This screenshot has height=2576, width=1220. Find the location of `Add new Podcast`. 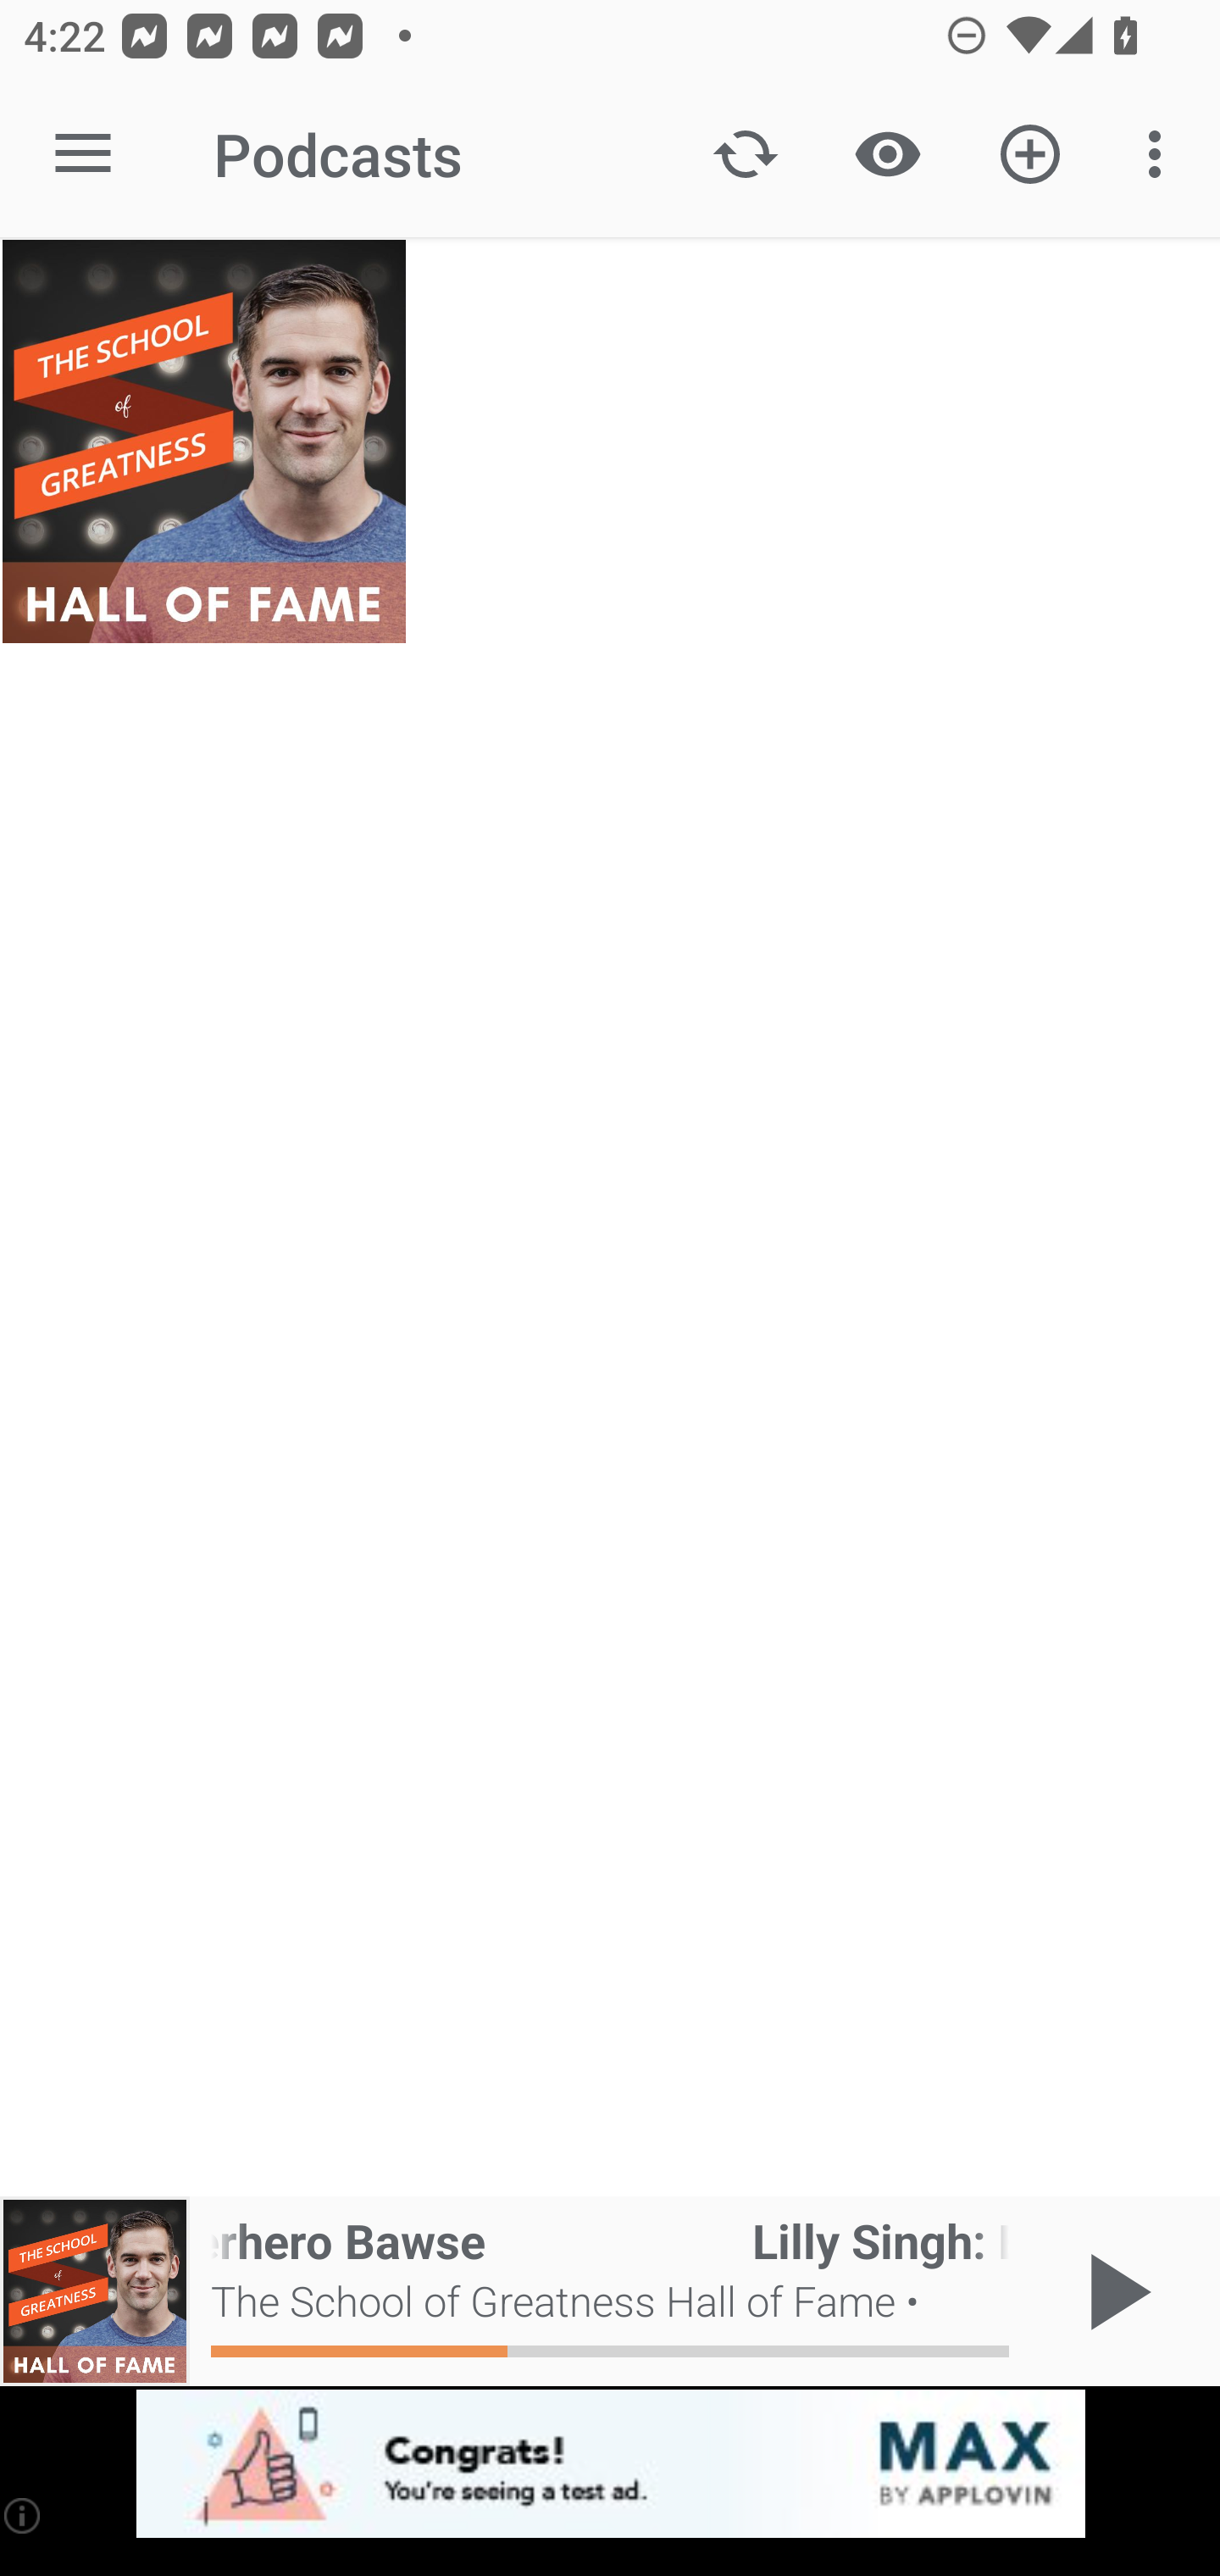

Add new Podcast is located at coordinates (1030, 154).